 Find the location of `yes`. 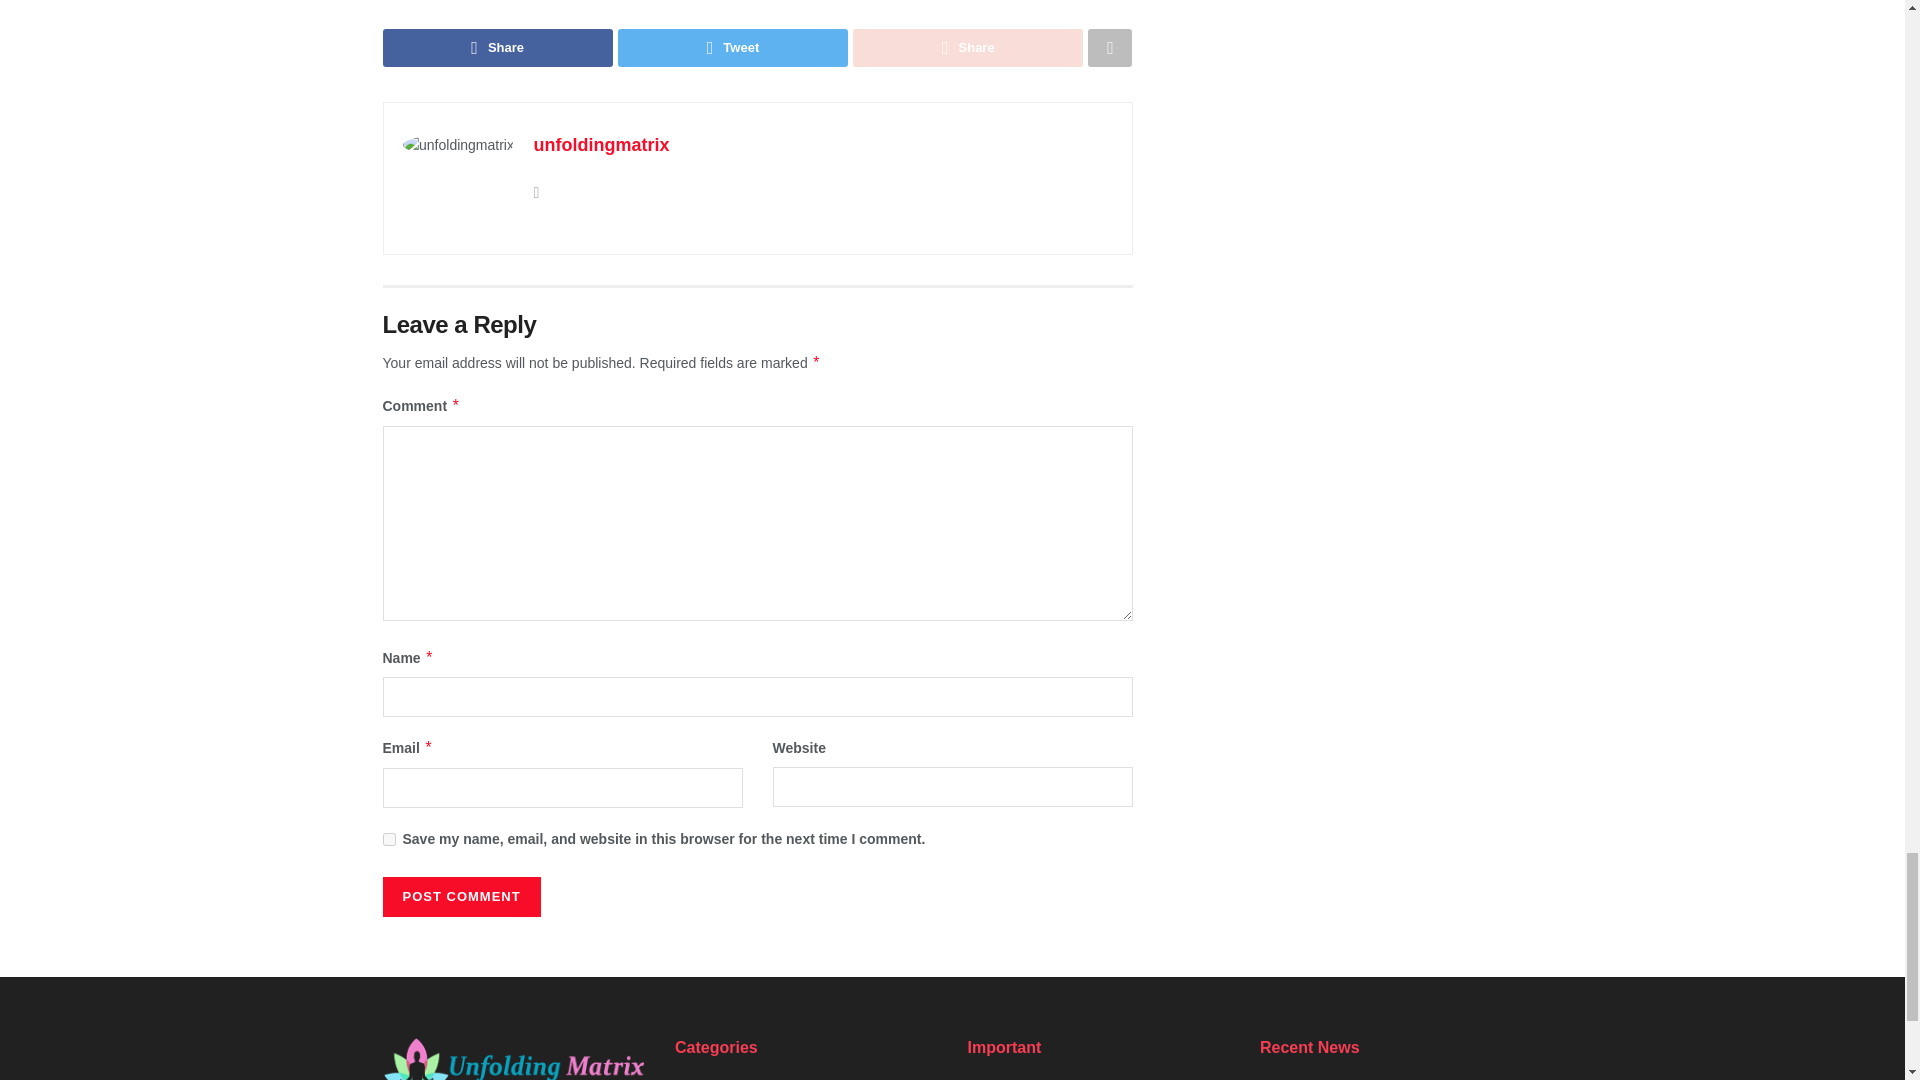

yes is located at coordinates (388, 838).